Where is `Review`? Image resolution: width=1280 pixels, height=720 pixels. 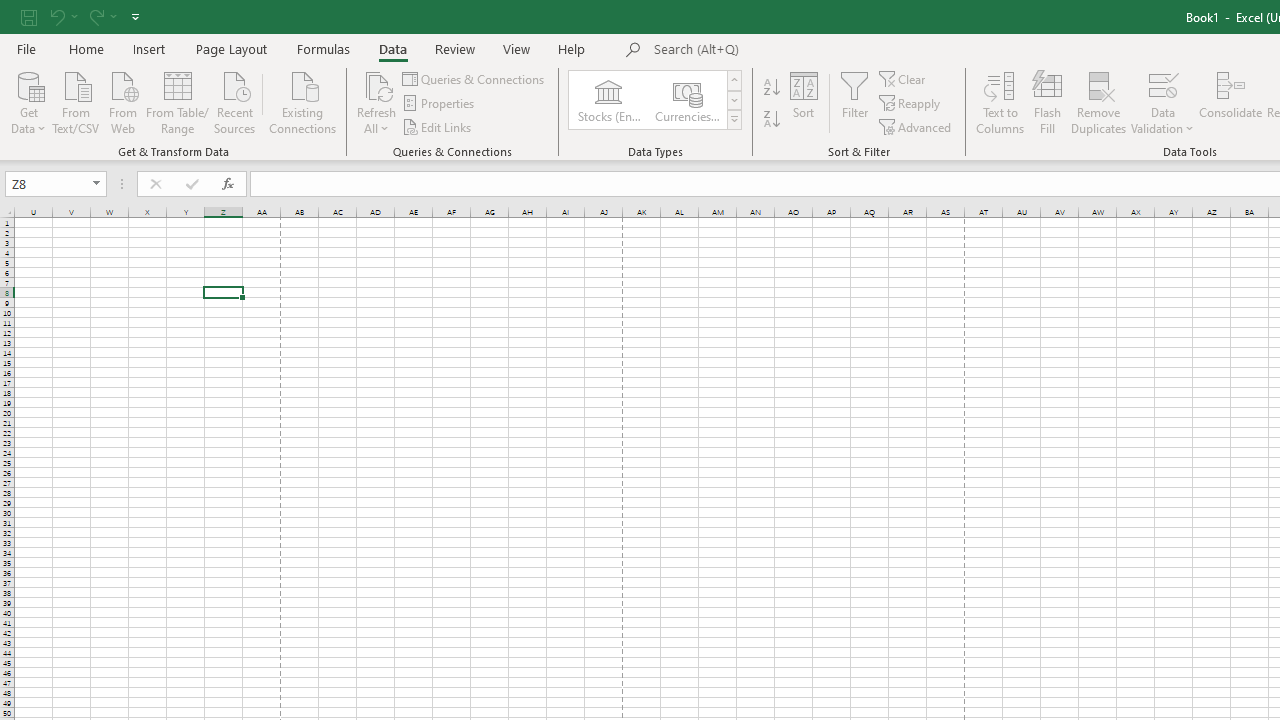 Review is located at coordinates (454, 48).